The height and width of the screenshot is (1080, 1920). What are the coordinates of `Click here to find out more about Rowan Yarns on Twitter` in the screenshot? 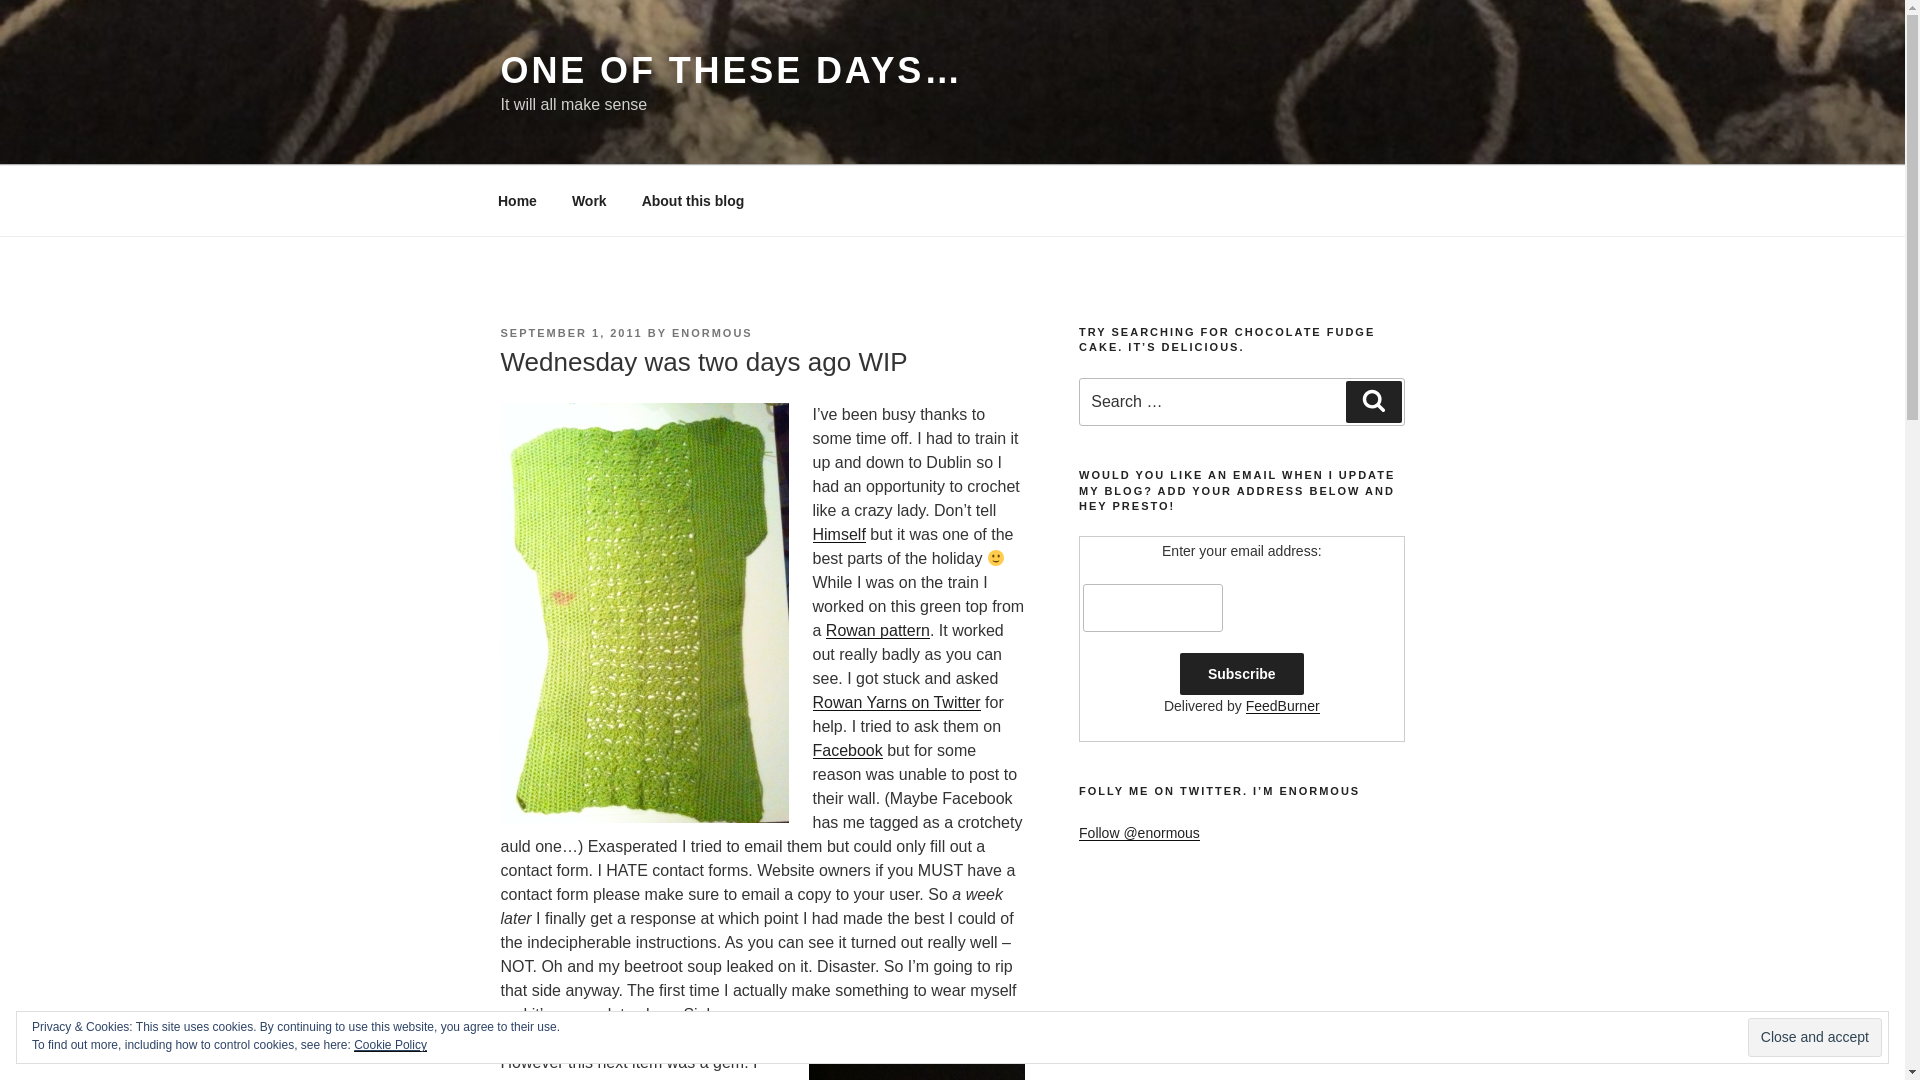 It's located at (905, 714).